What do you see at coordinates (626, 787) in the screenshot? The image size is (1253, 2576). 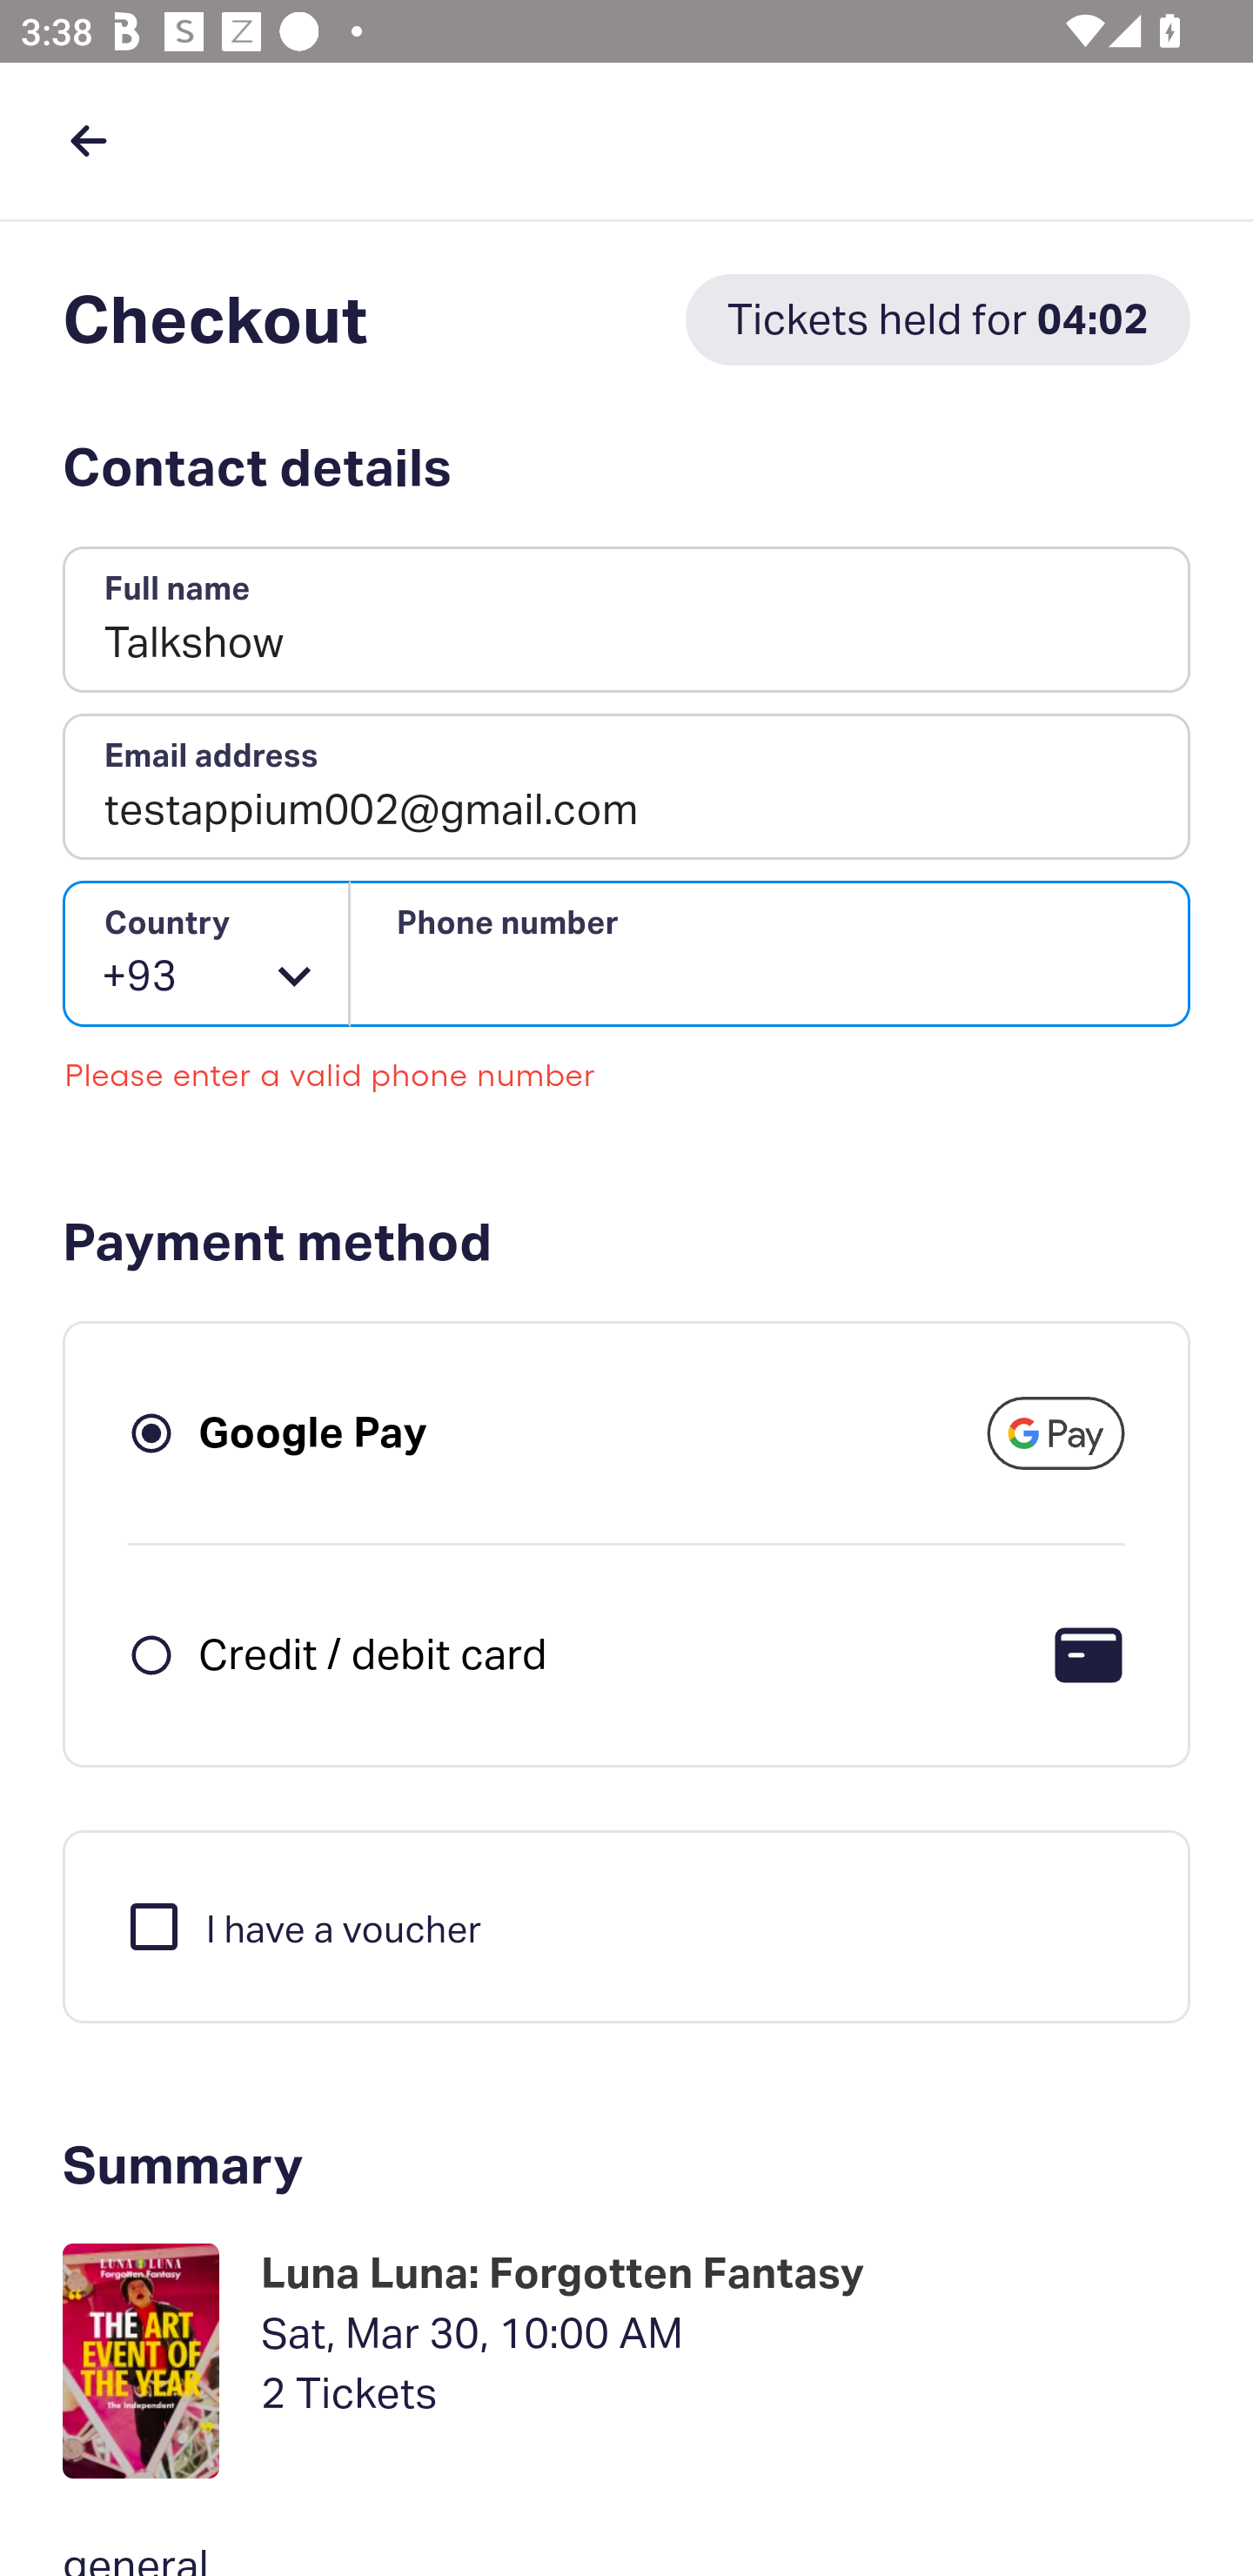 I see `testappium002@gmail.com` at bounding box center [626, 787].